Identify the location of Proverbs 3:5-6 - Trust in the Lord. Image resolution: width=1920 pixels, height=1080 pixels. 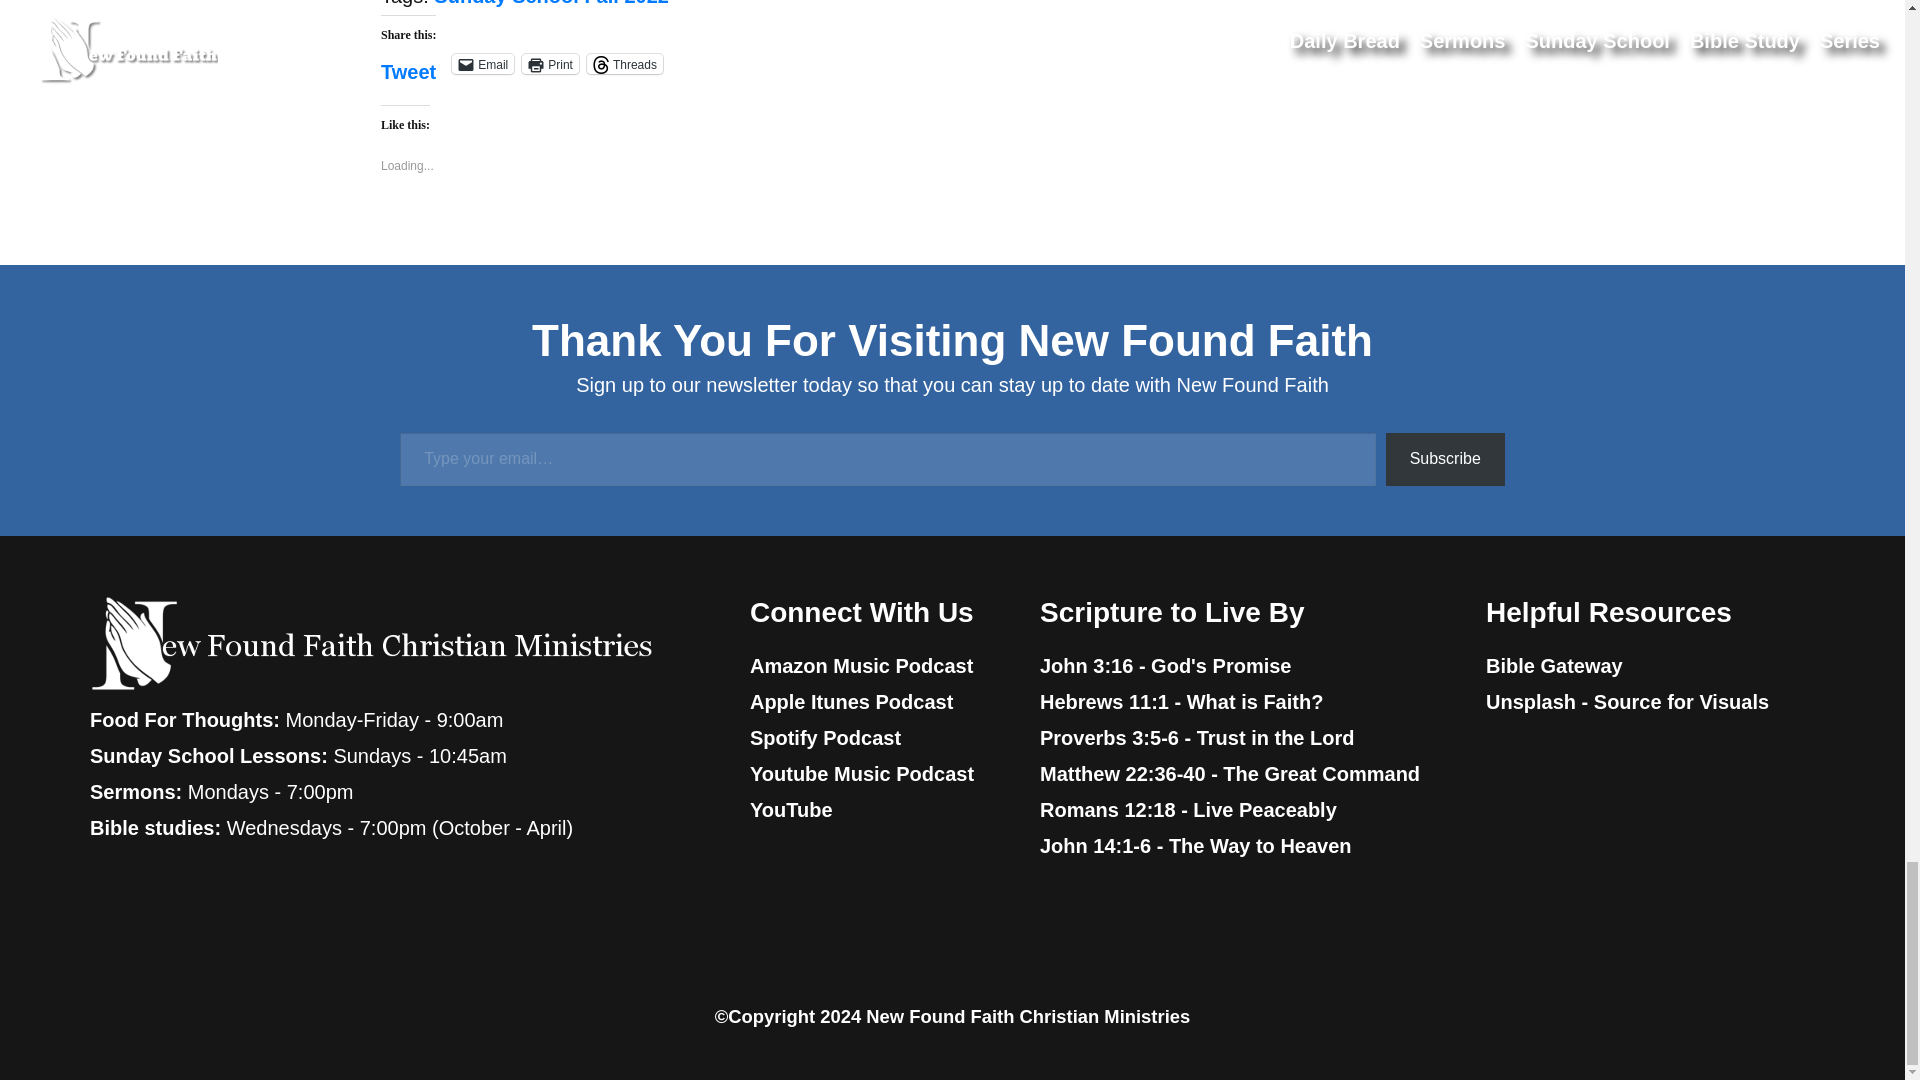
(1198, 738).